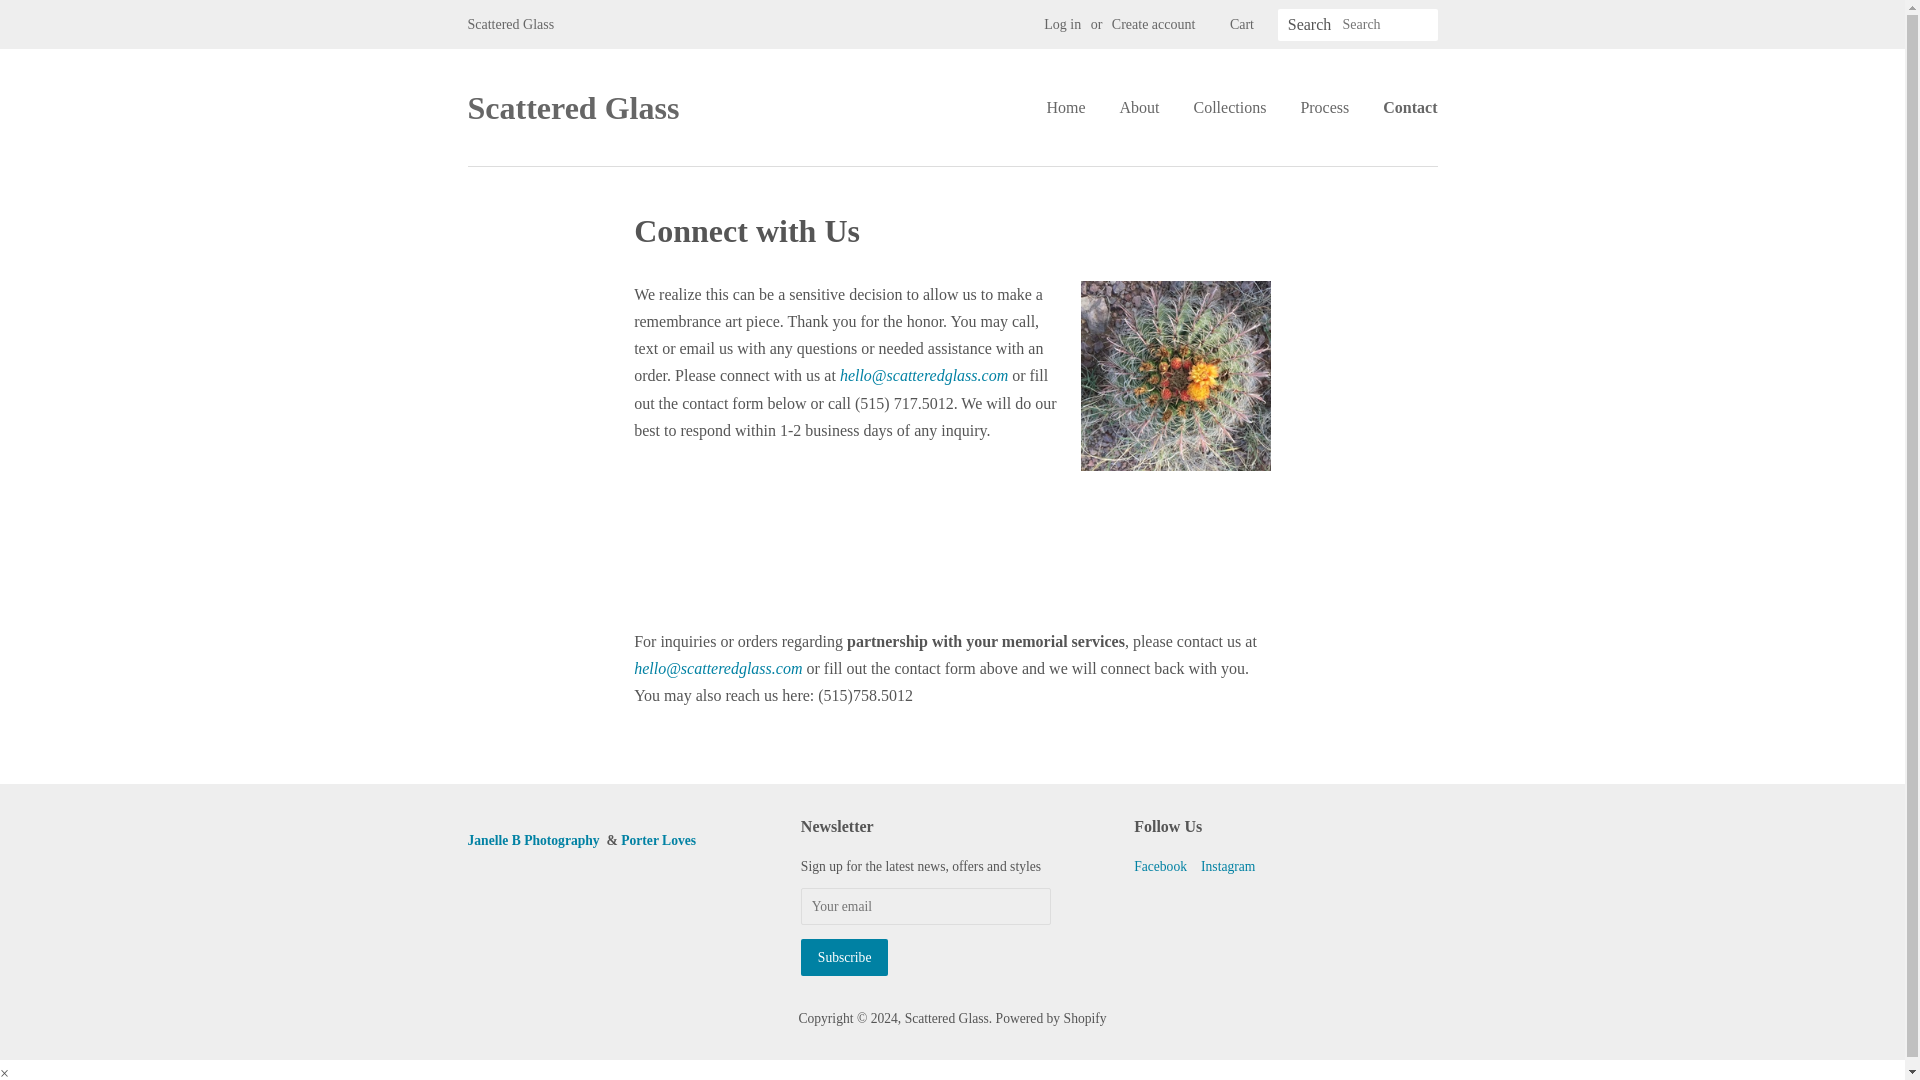  Describe the element at coordinates (1310, 25) in the screenshot. I see `Search` at that location.